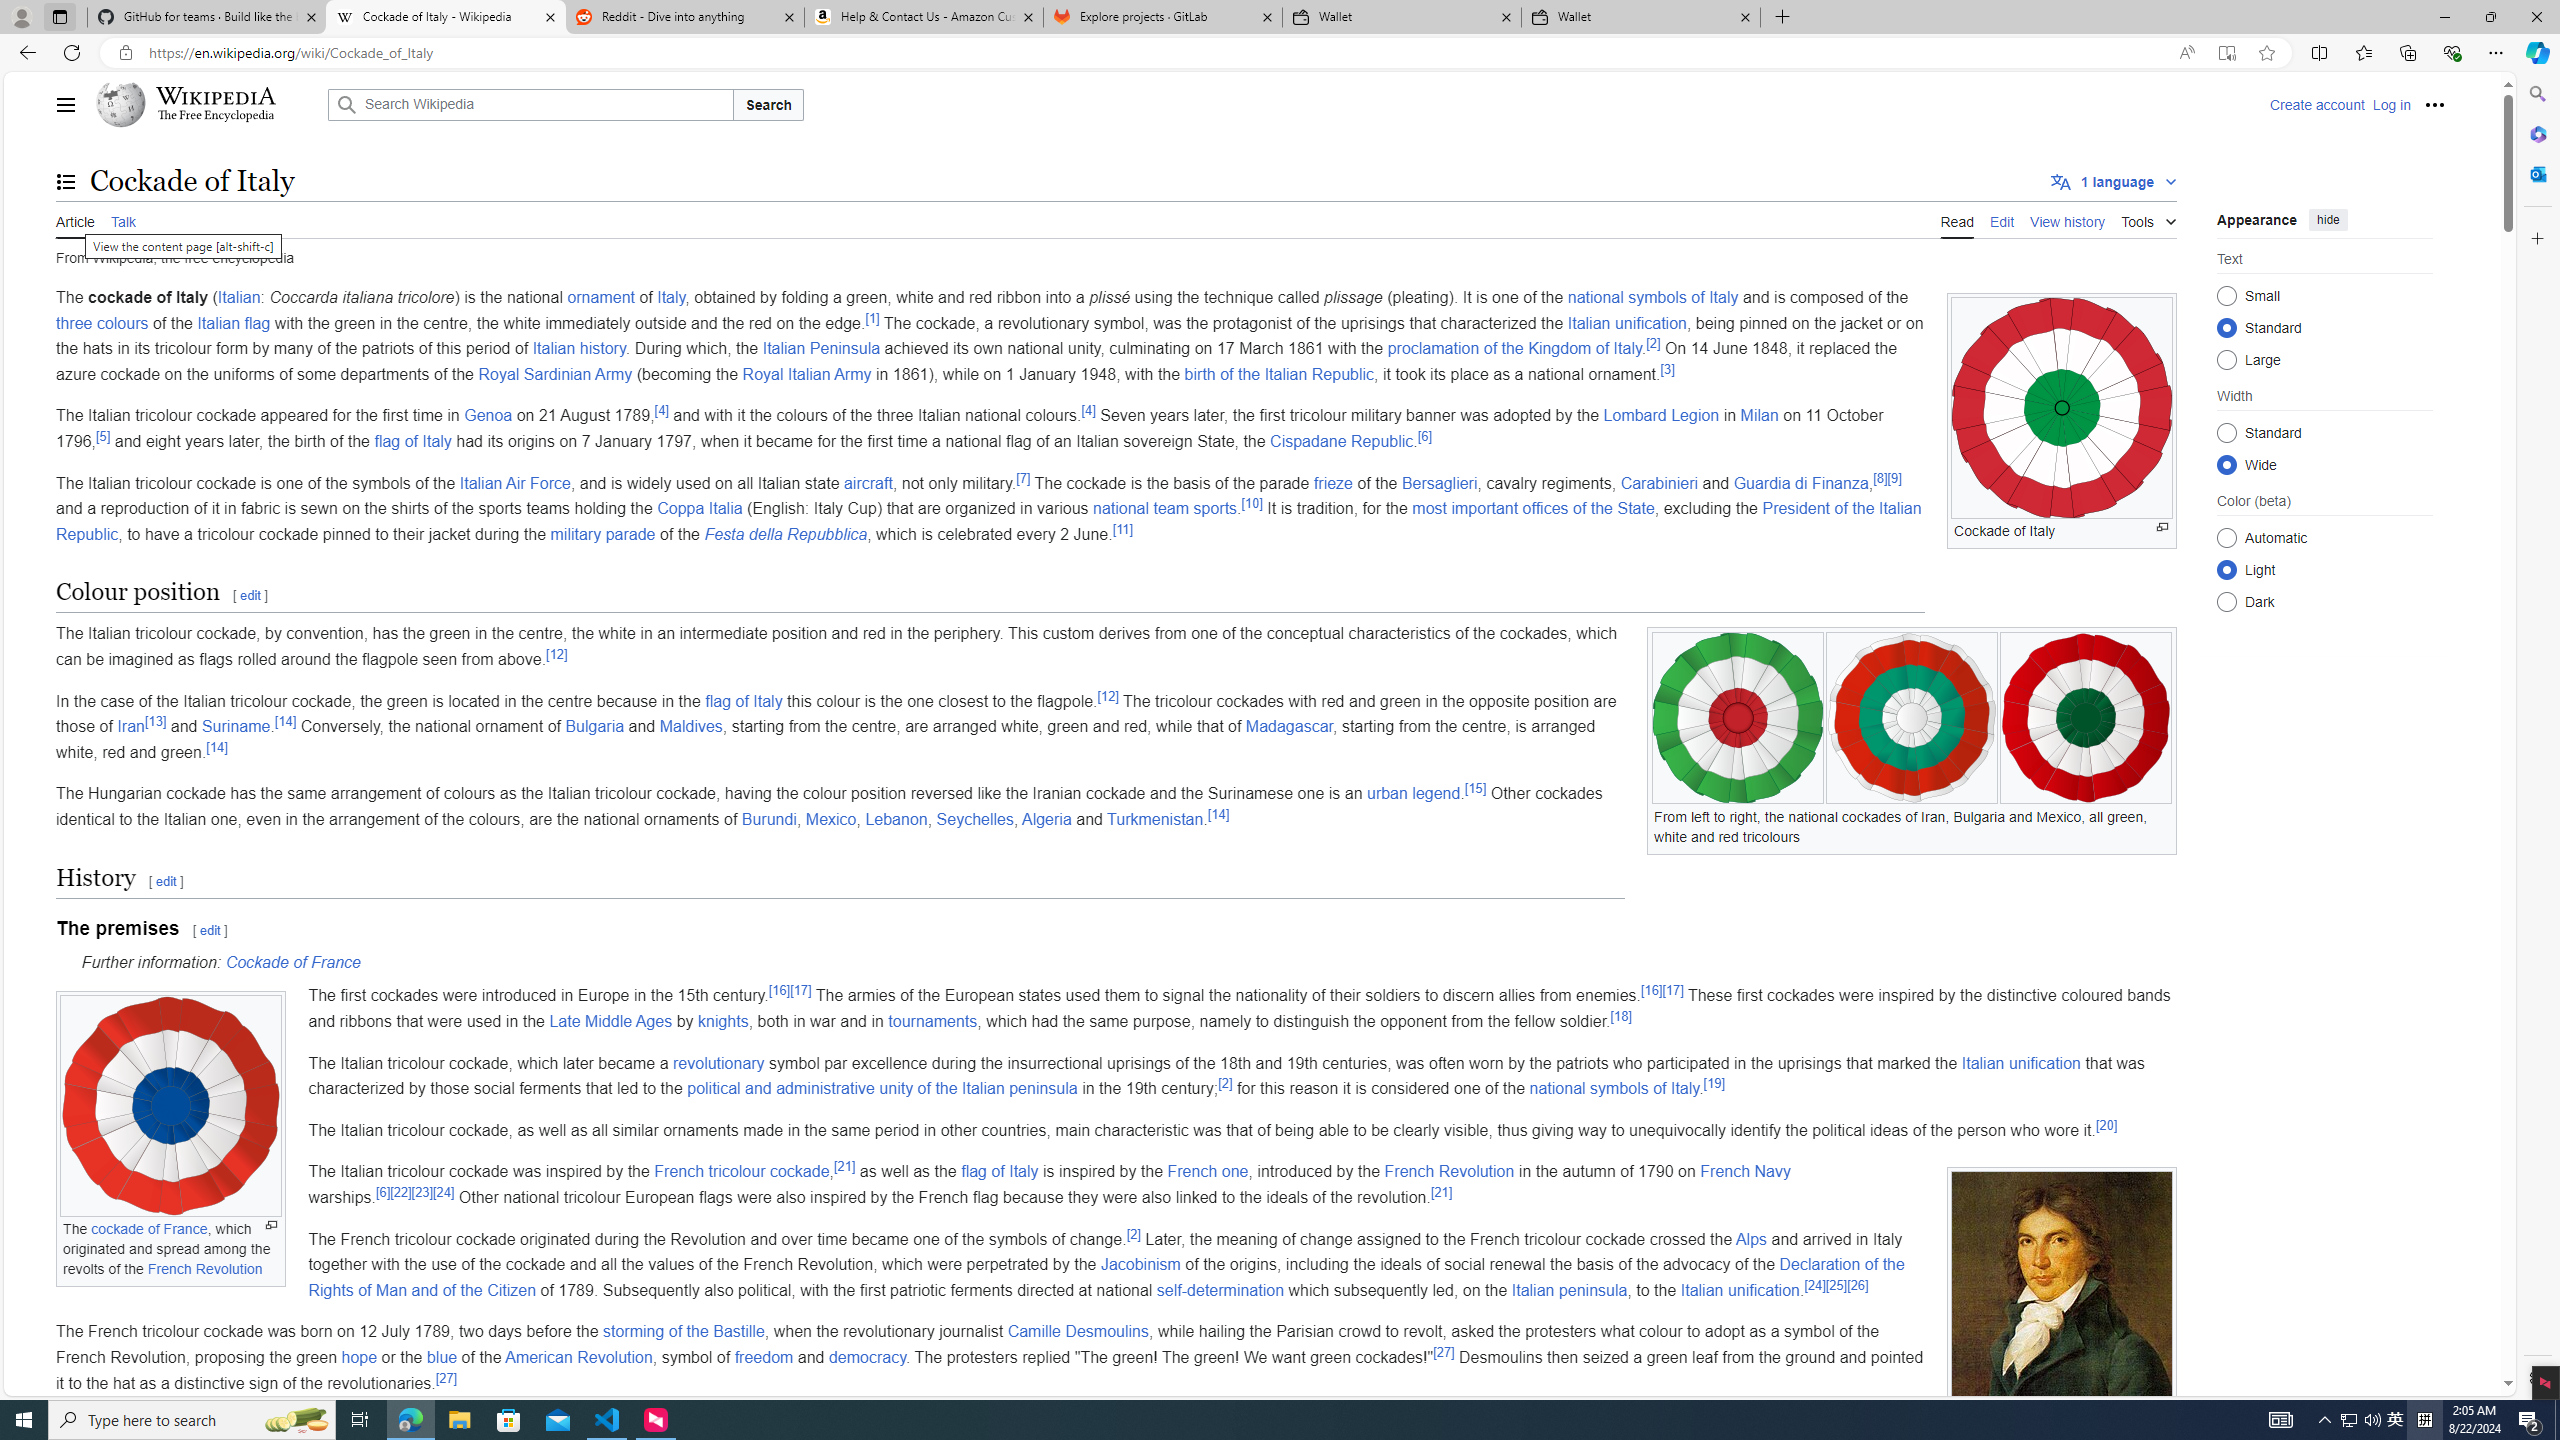 This screenshot has width=2560, height=1440. I want to click on aircraft, so click(868, 482).